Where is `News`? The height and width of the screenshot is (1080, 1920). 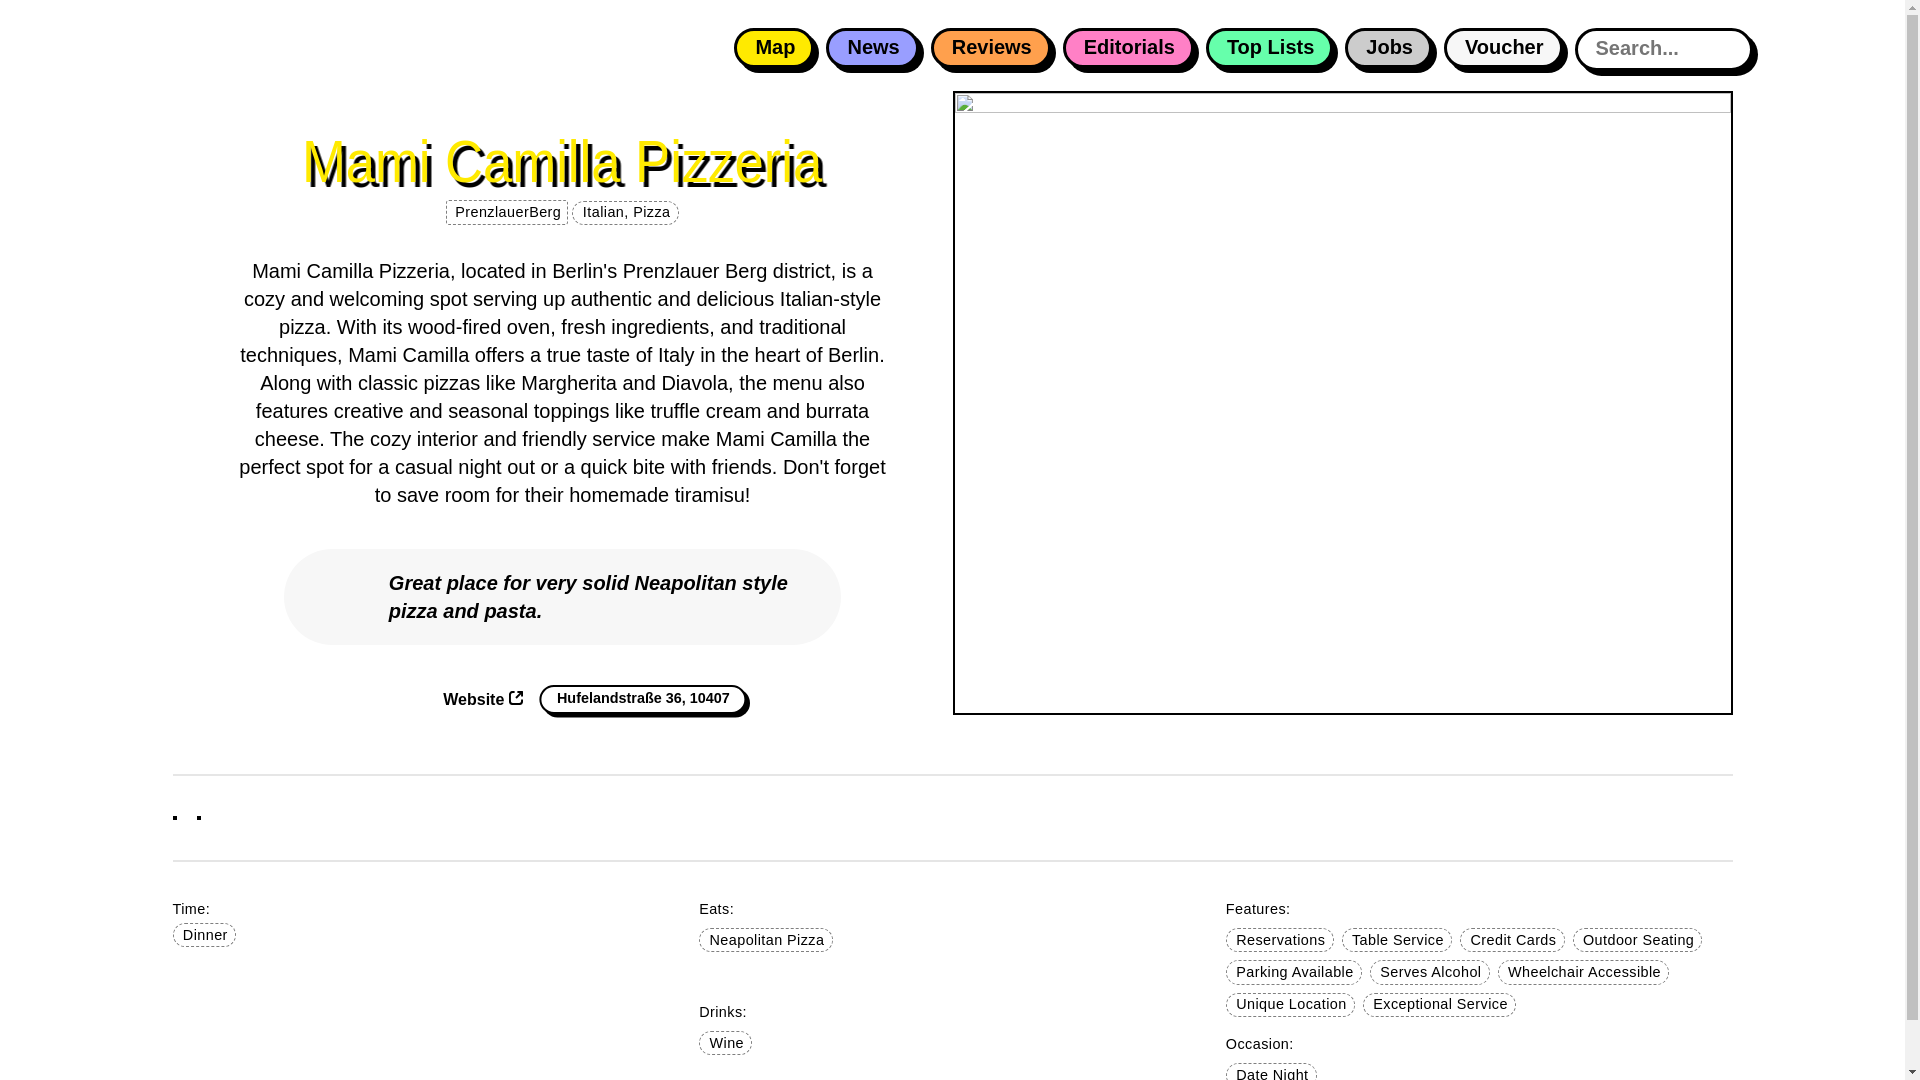 News is located at coordinates (871, 48).